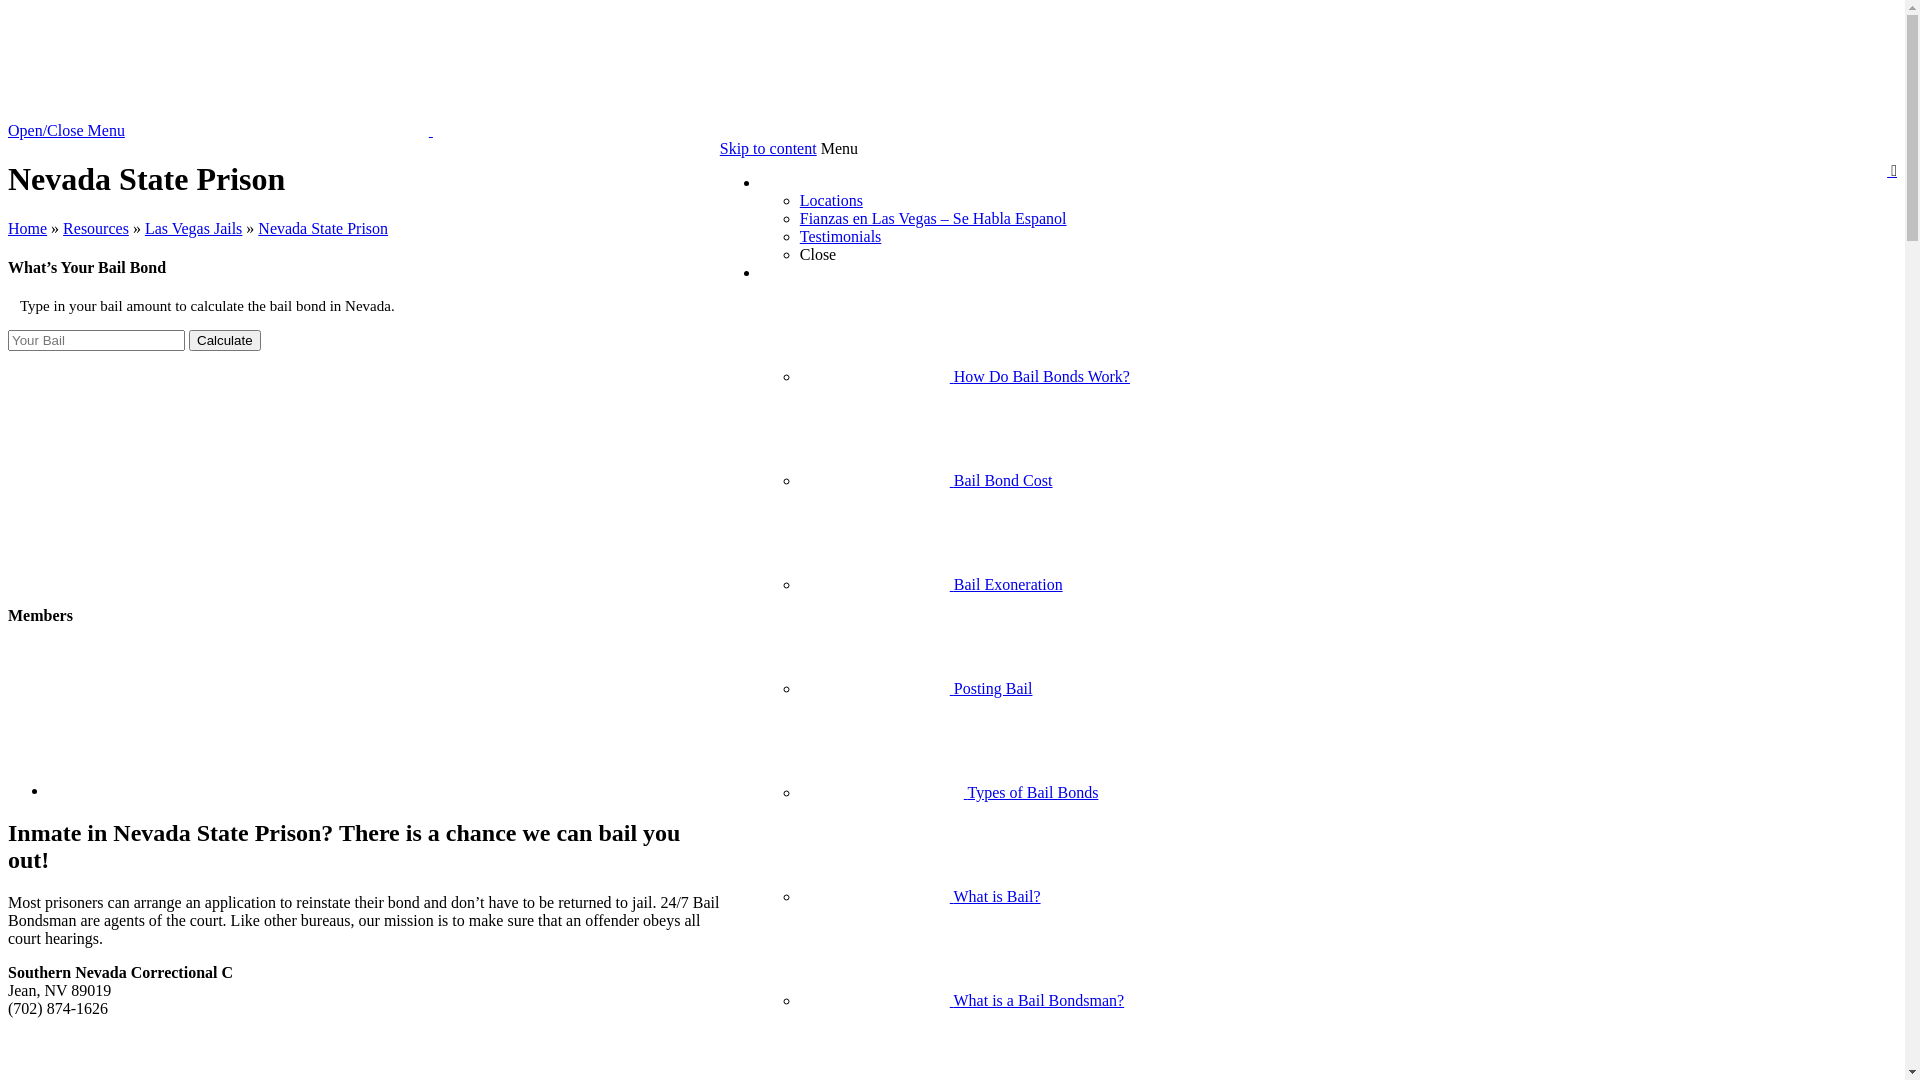  What do you see at coordinates (832, 200) in the screenshot?
I see `Locations` at bounding box center [832, 200].